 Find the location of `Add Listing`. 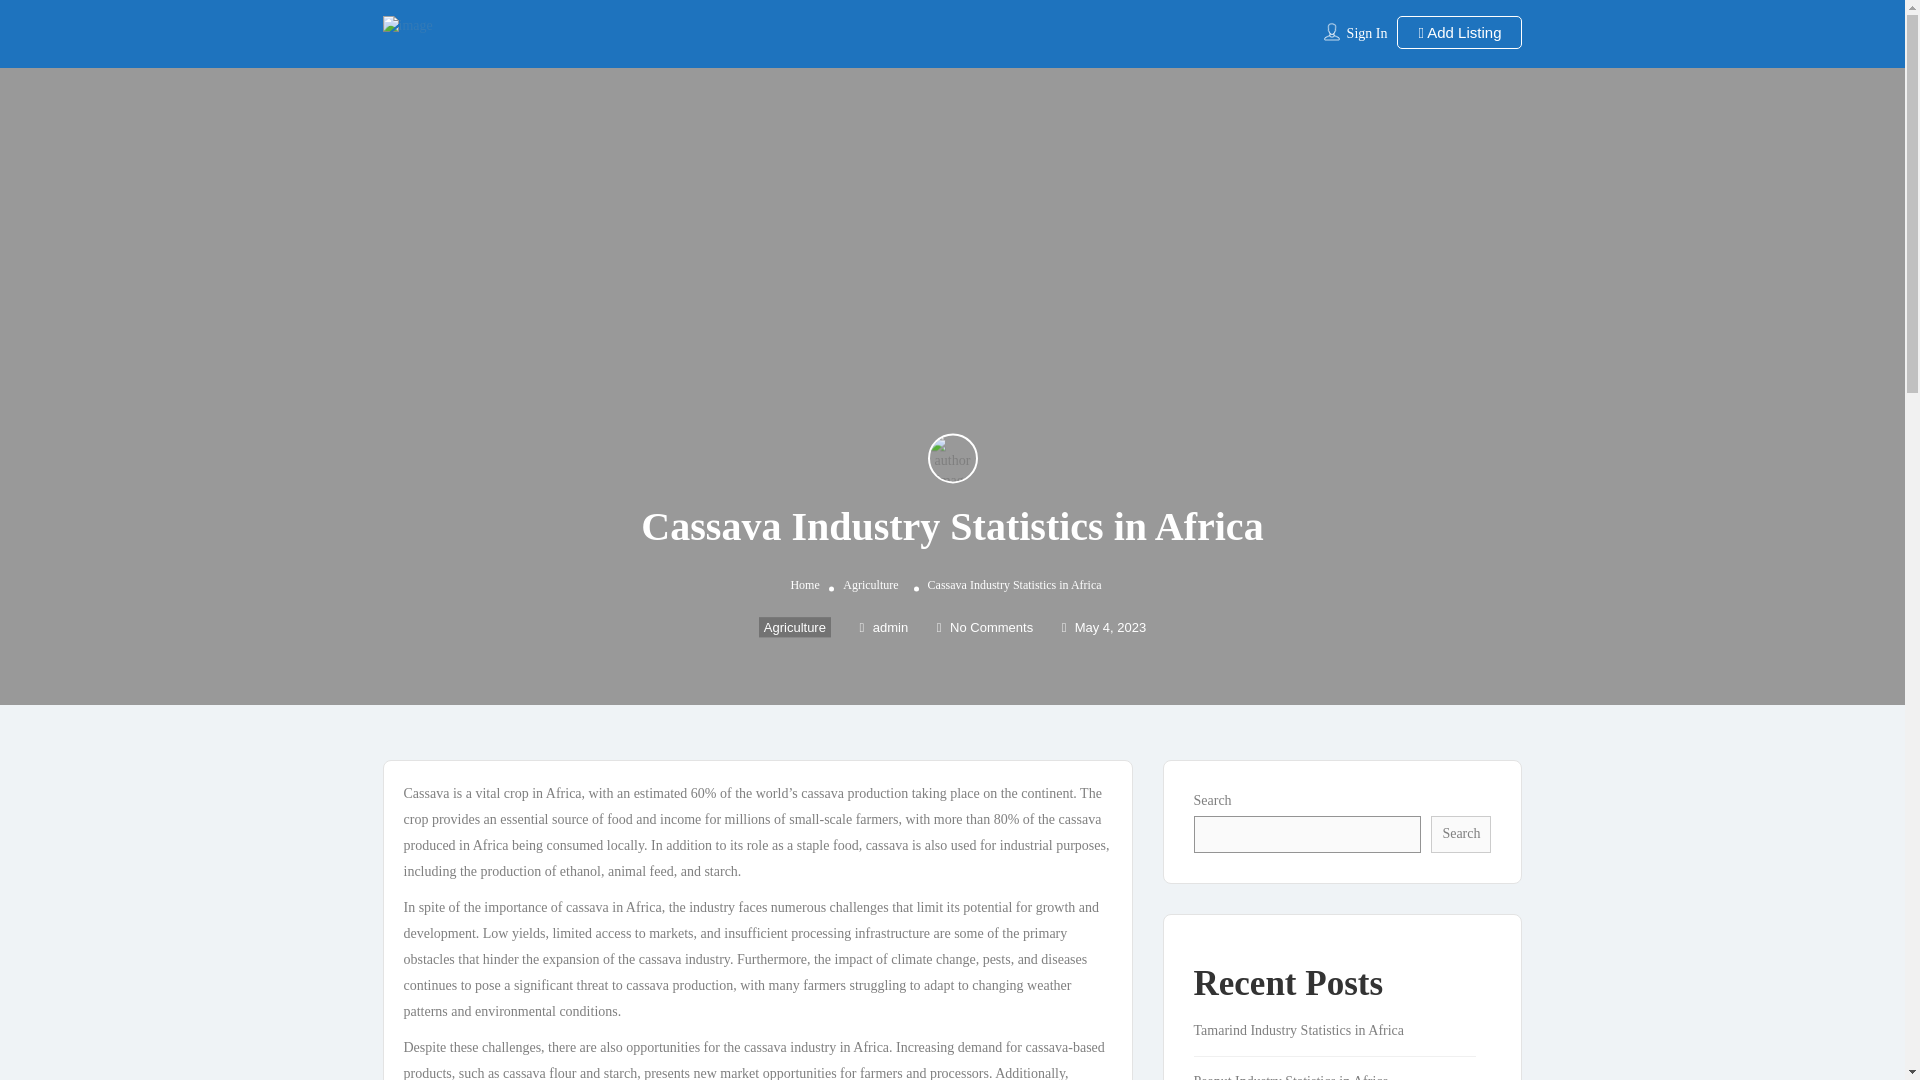

Add Listing is located at coordinates (1460, 32).